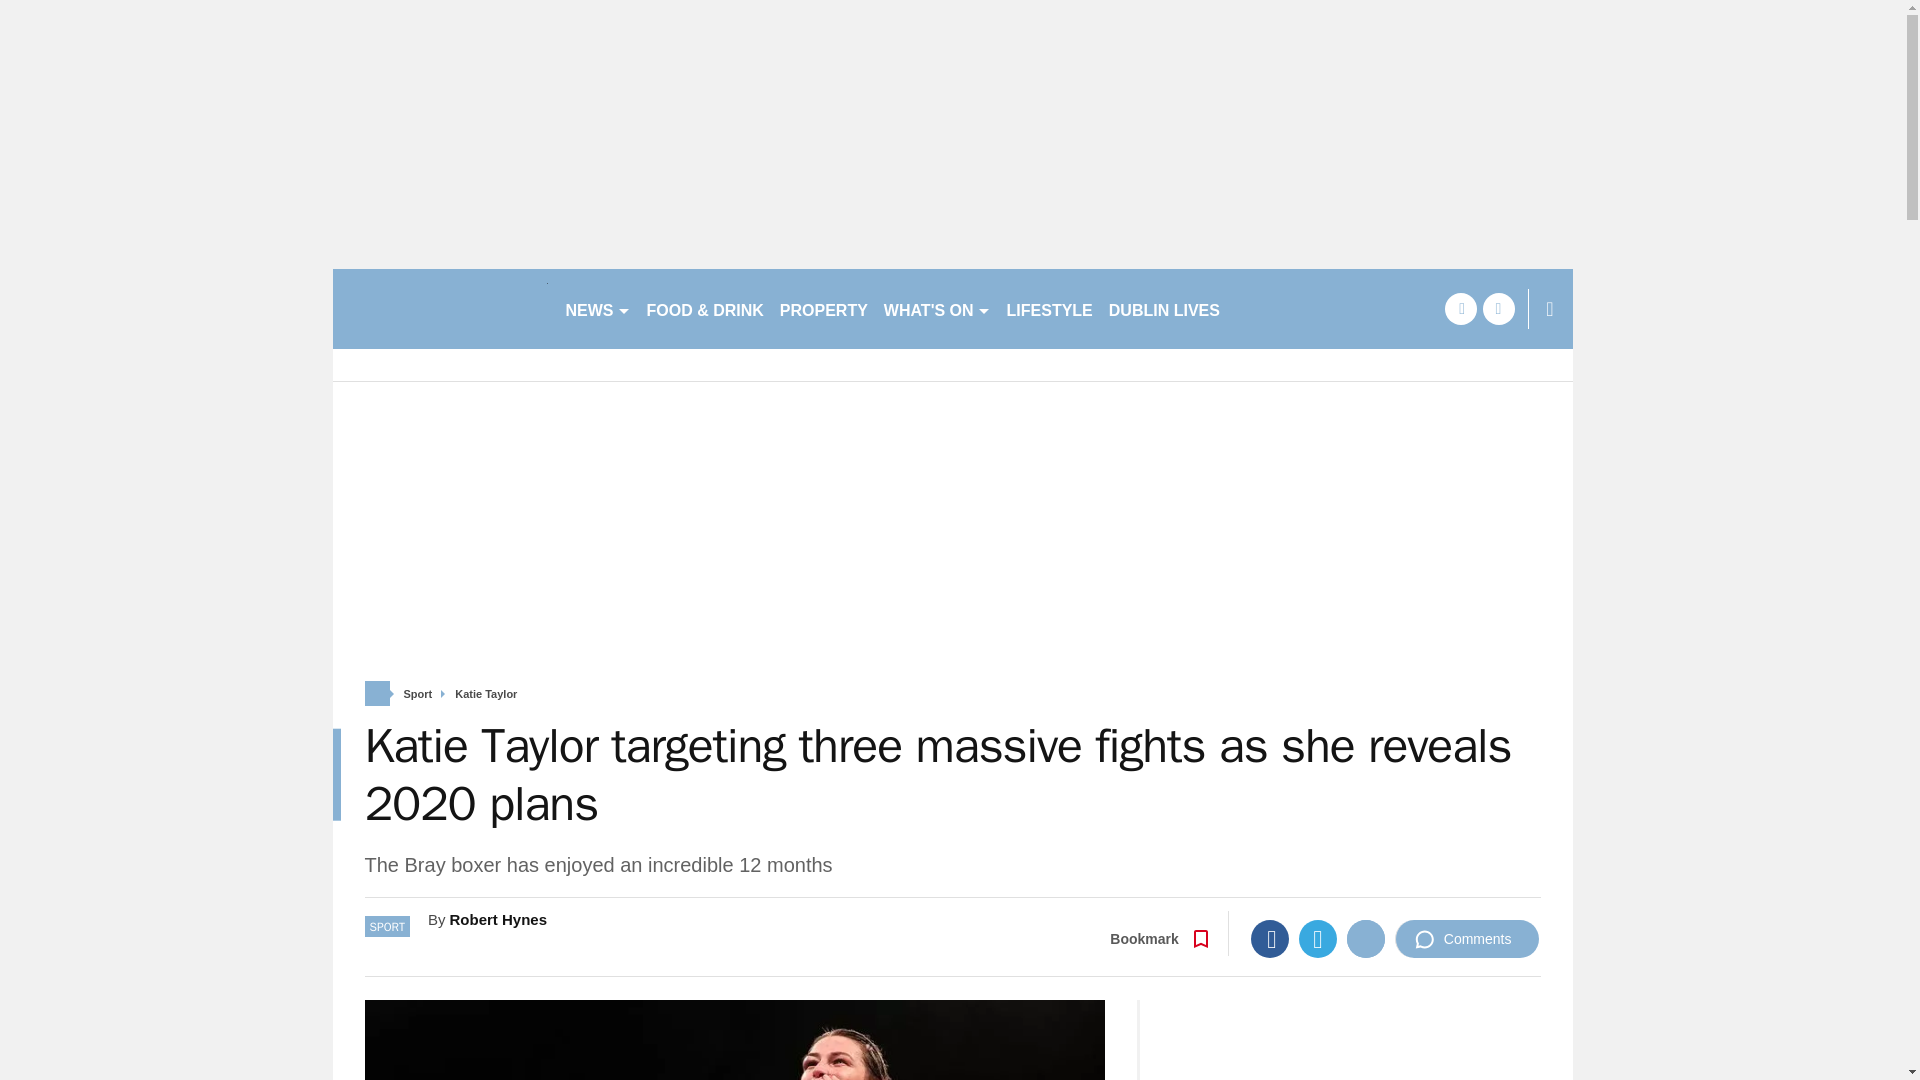 Image resolution: width=1920 pixels, height=1080 pixels. What do you see at coordinates (1318, 938) in the screenshot?
I see `Twitter` at bounding box center [1318, 938].